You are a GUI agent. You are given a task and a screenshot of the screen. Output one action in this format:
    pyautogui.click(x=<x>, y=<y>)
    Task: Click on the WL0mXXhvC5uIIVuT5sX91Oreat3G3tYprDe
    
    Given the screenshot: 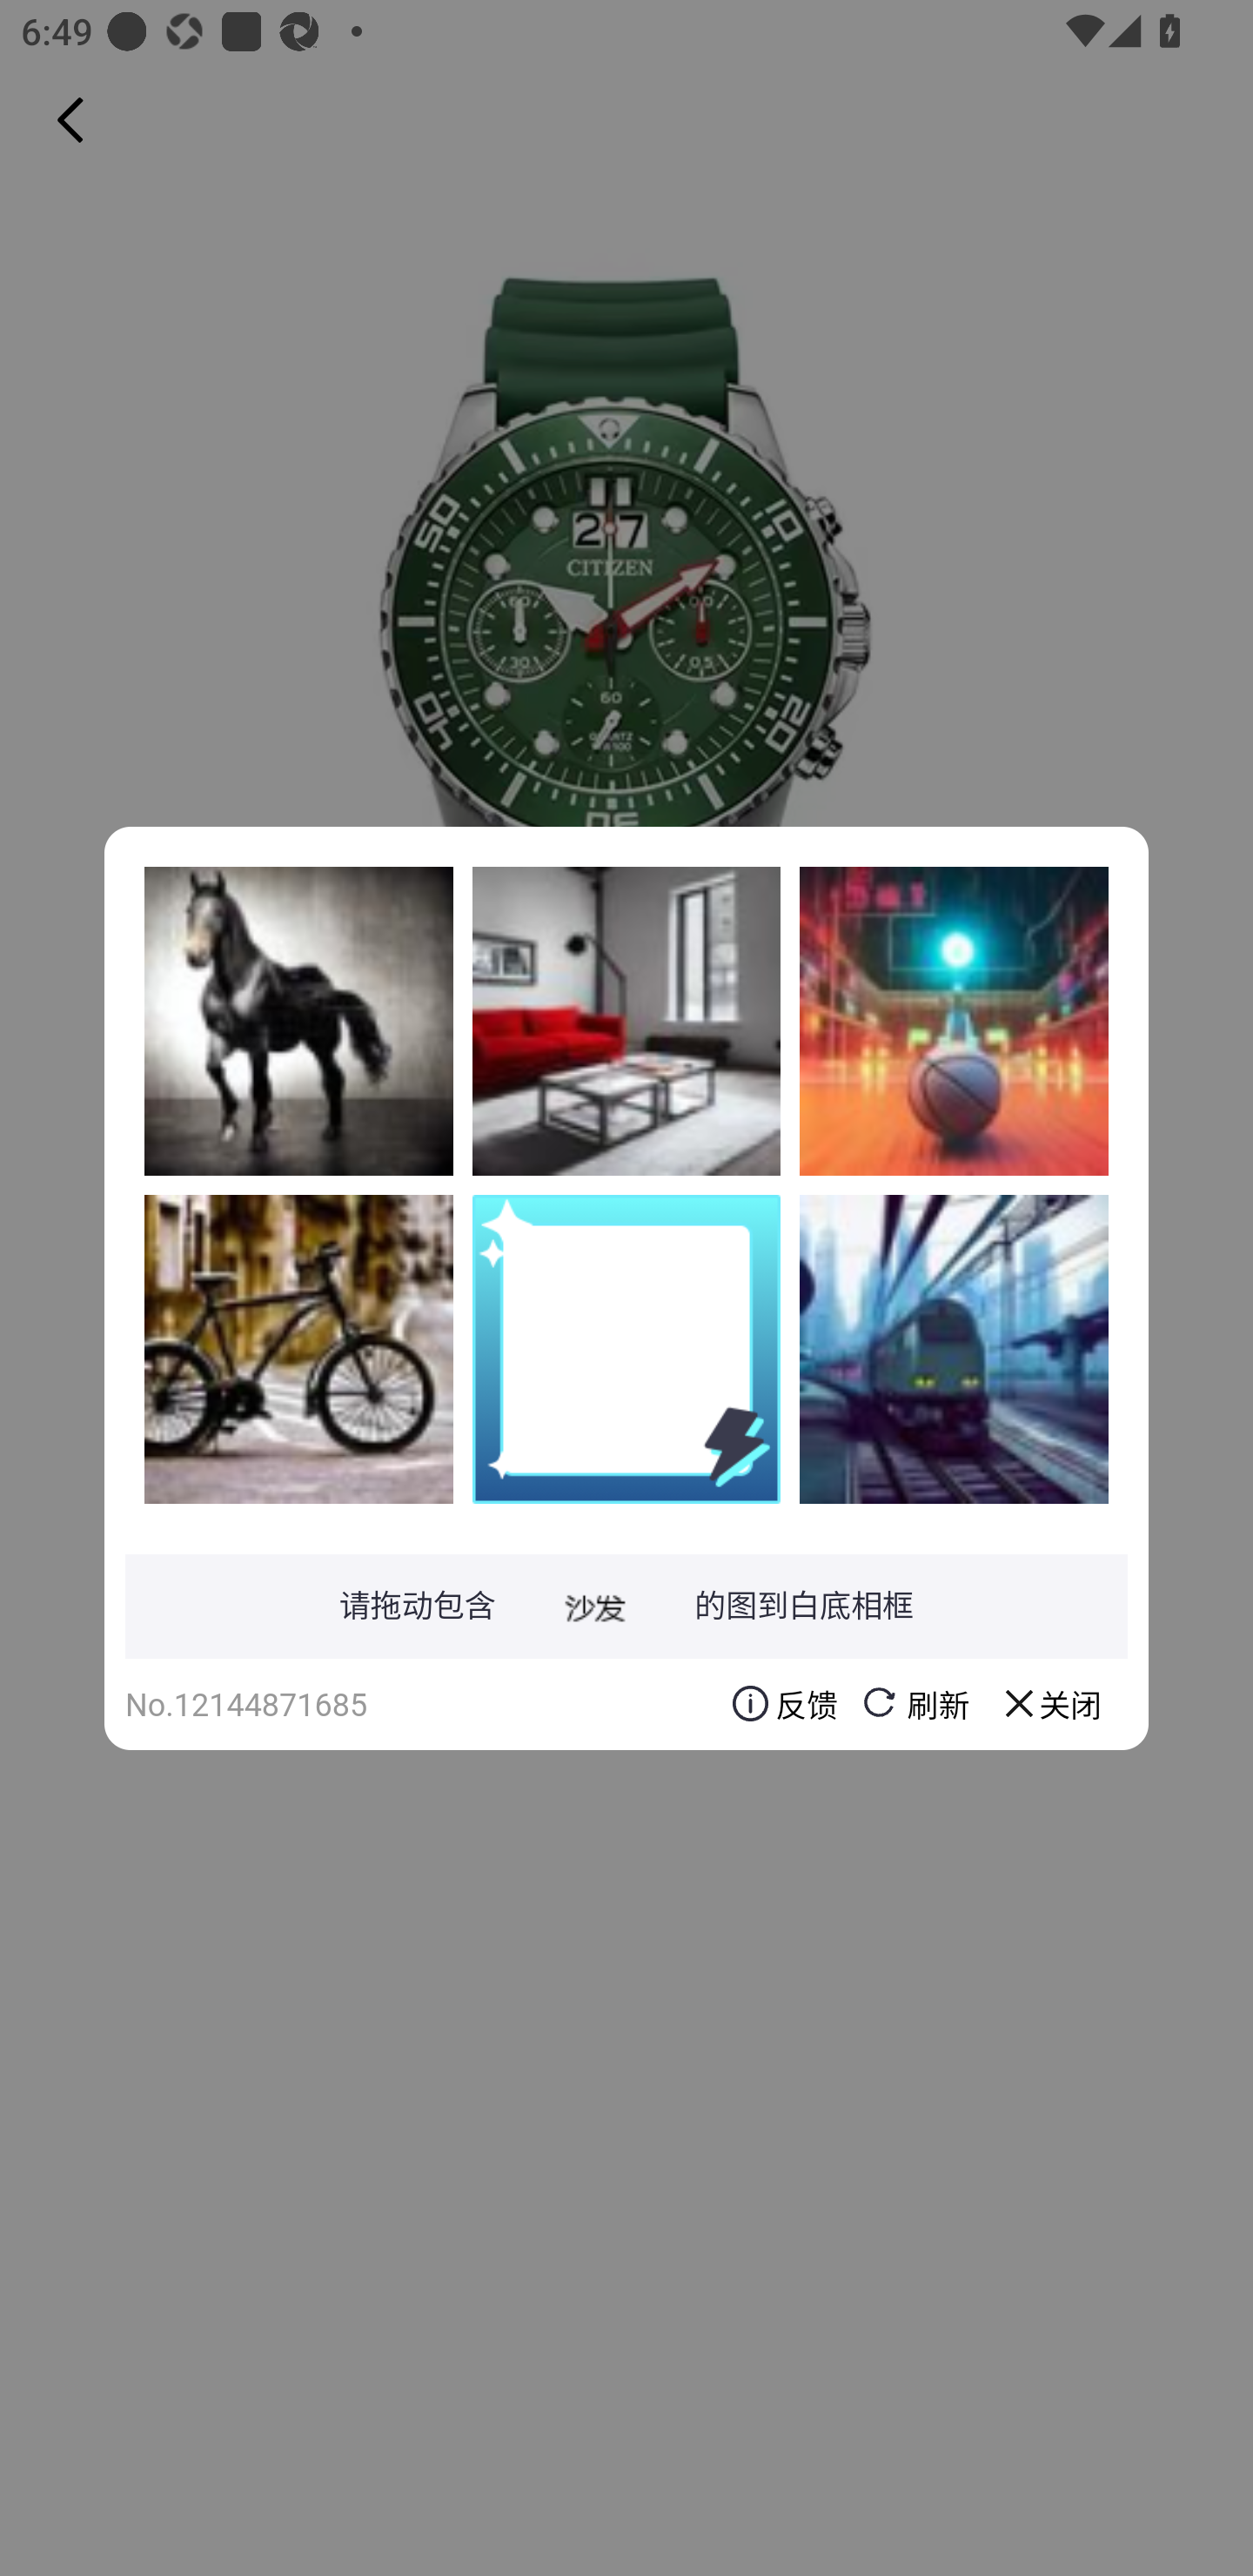 What is the action you would take?
    pyautogui.click(x=298, y=1348)
    